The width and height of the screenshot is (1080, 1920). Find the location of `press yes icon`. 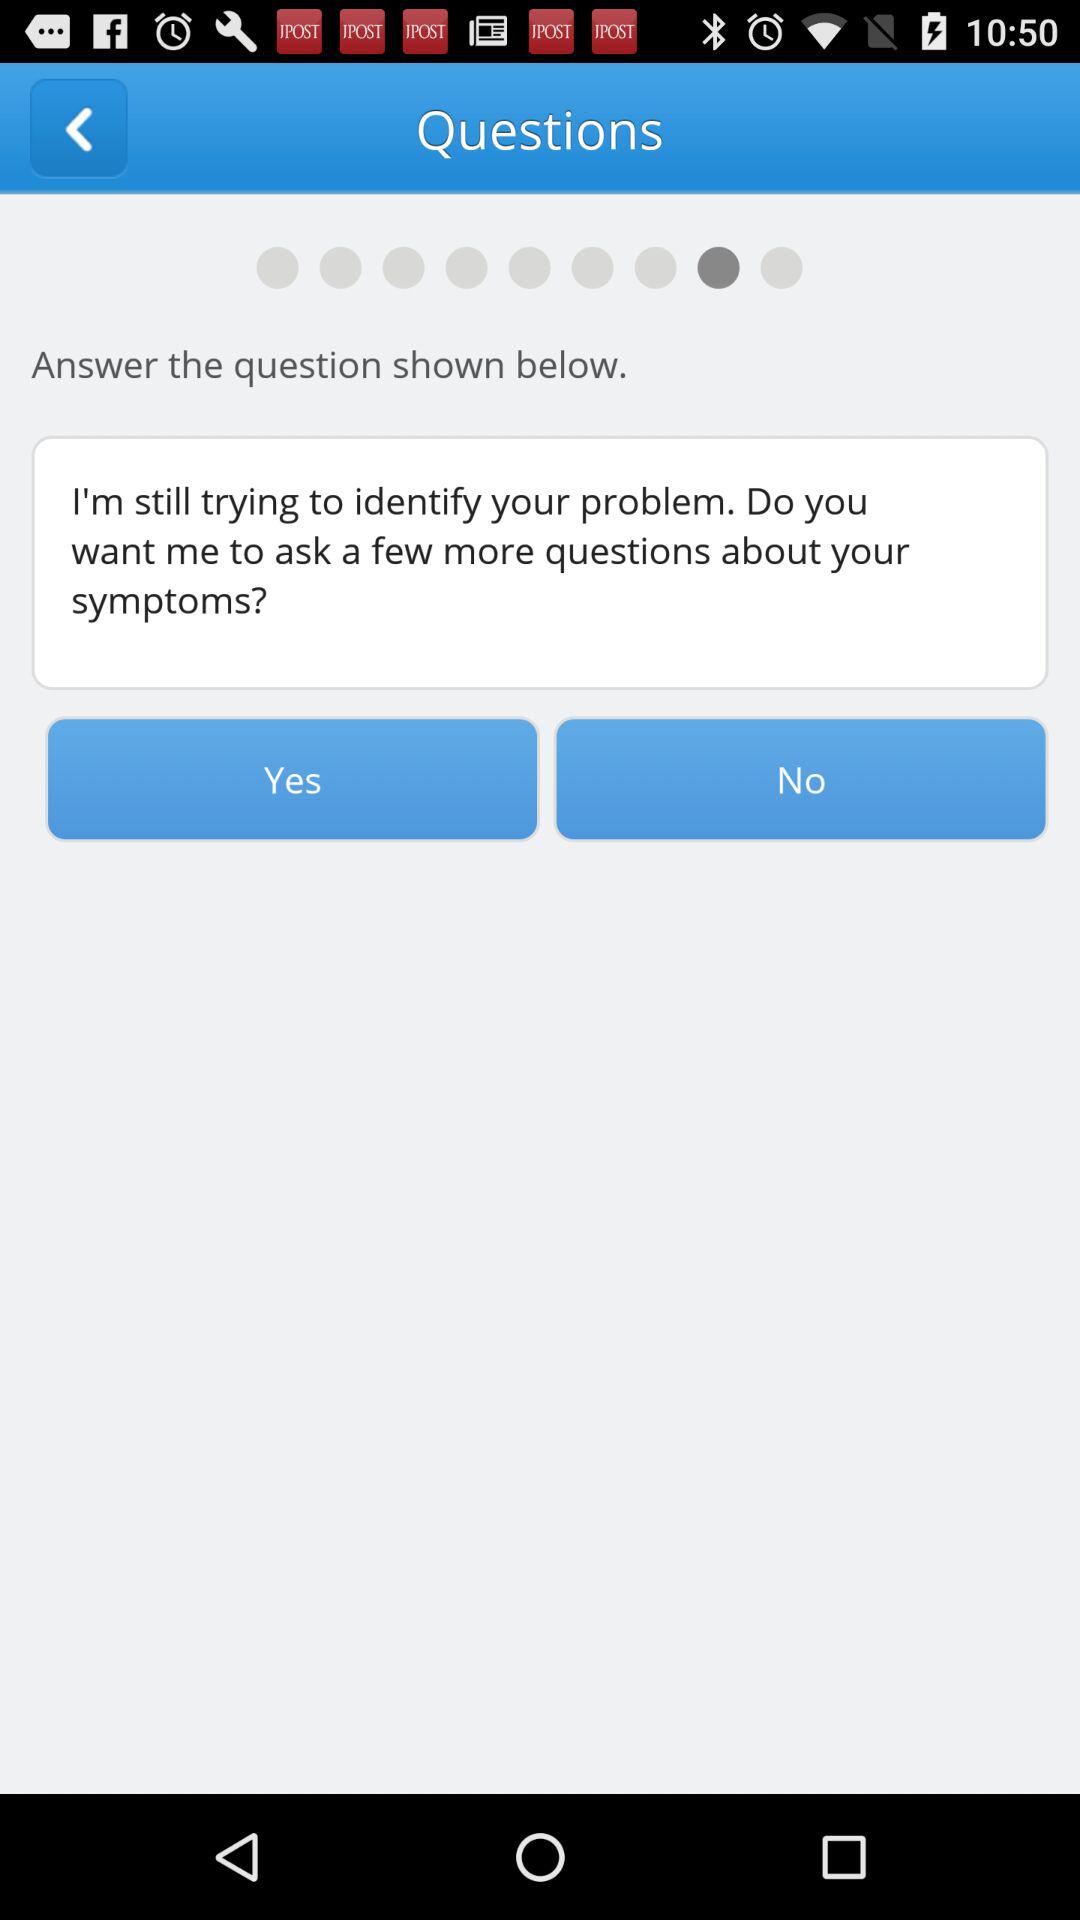

press yes icon is located at coordinates (292, 779).